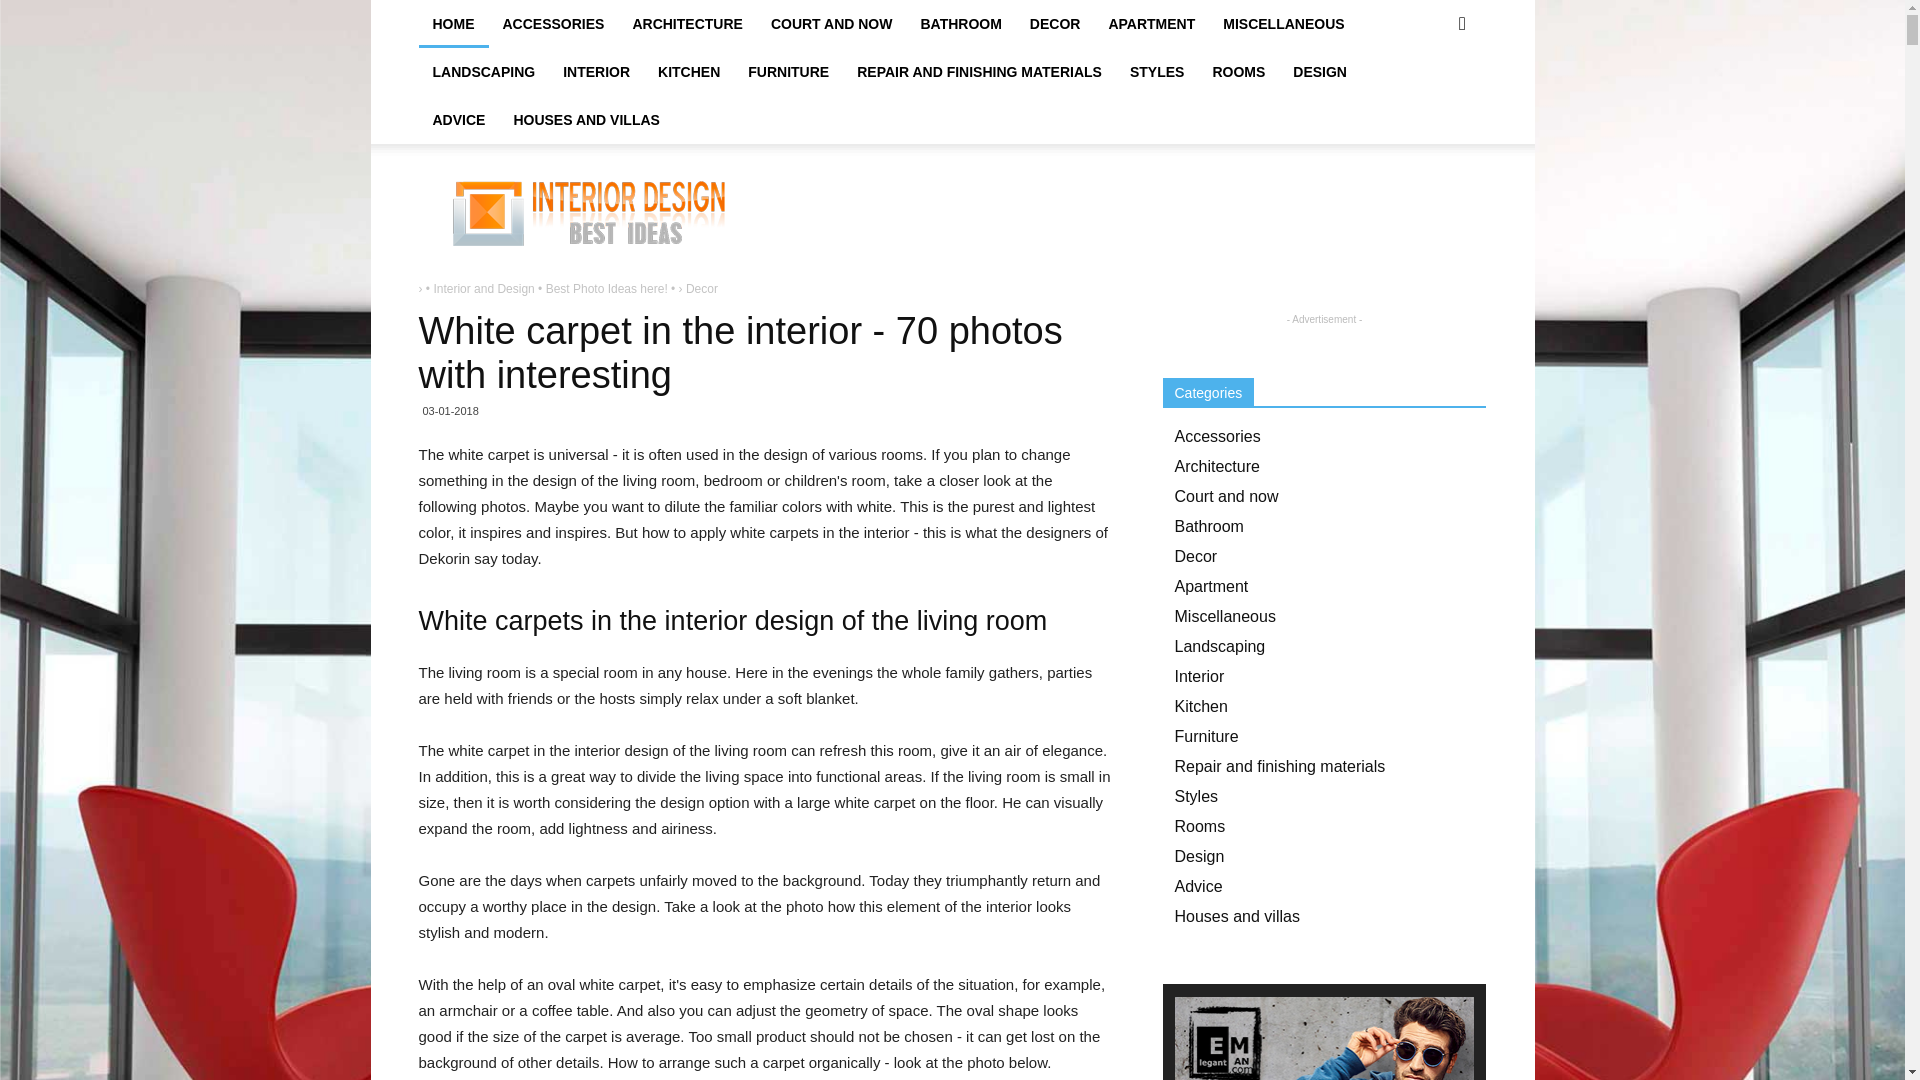 This screenshot has width=1920, height=1080. What do you see at coordinates (960, 24) in the screenshot?
I see `BATHROOM` at bounding box center [960, 24].